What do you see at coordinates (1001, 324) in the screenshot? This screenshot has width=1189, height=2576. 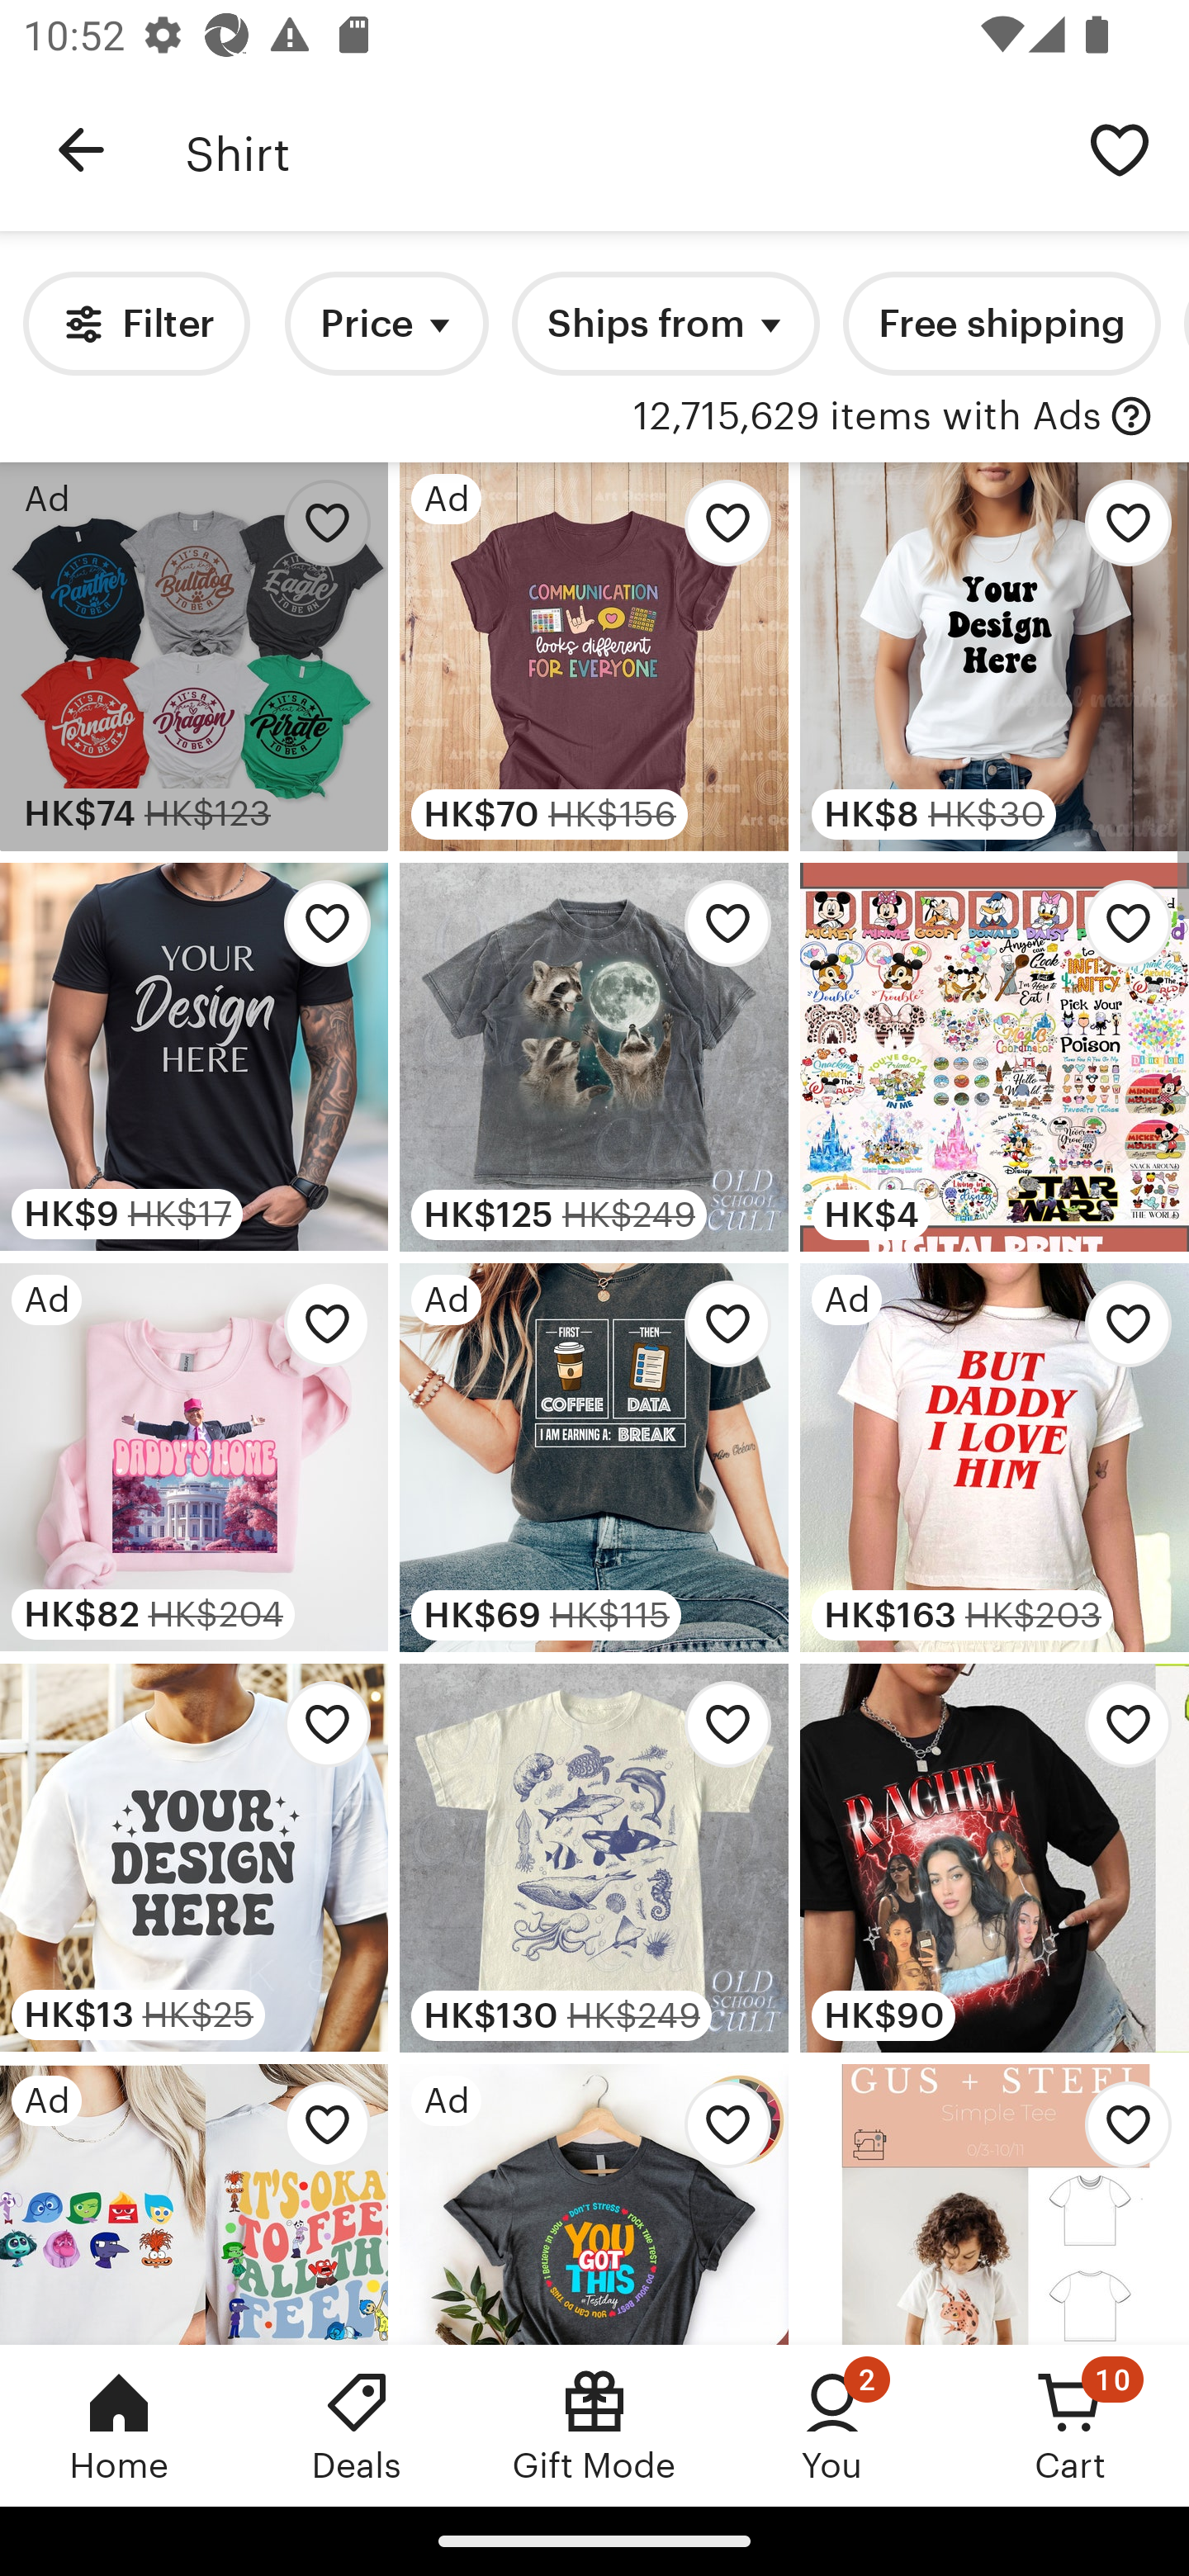 I see `Free shipping` at bounding box center [1001, 324].